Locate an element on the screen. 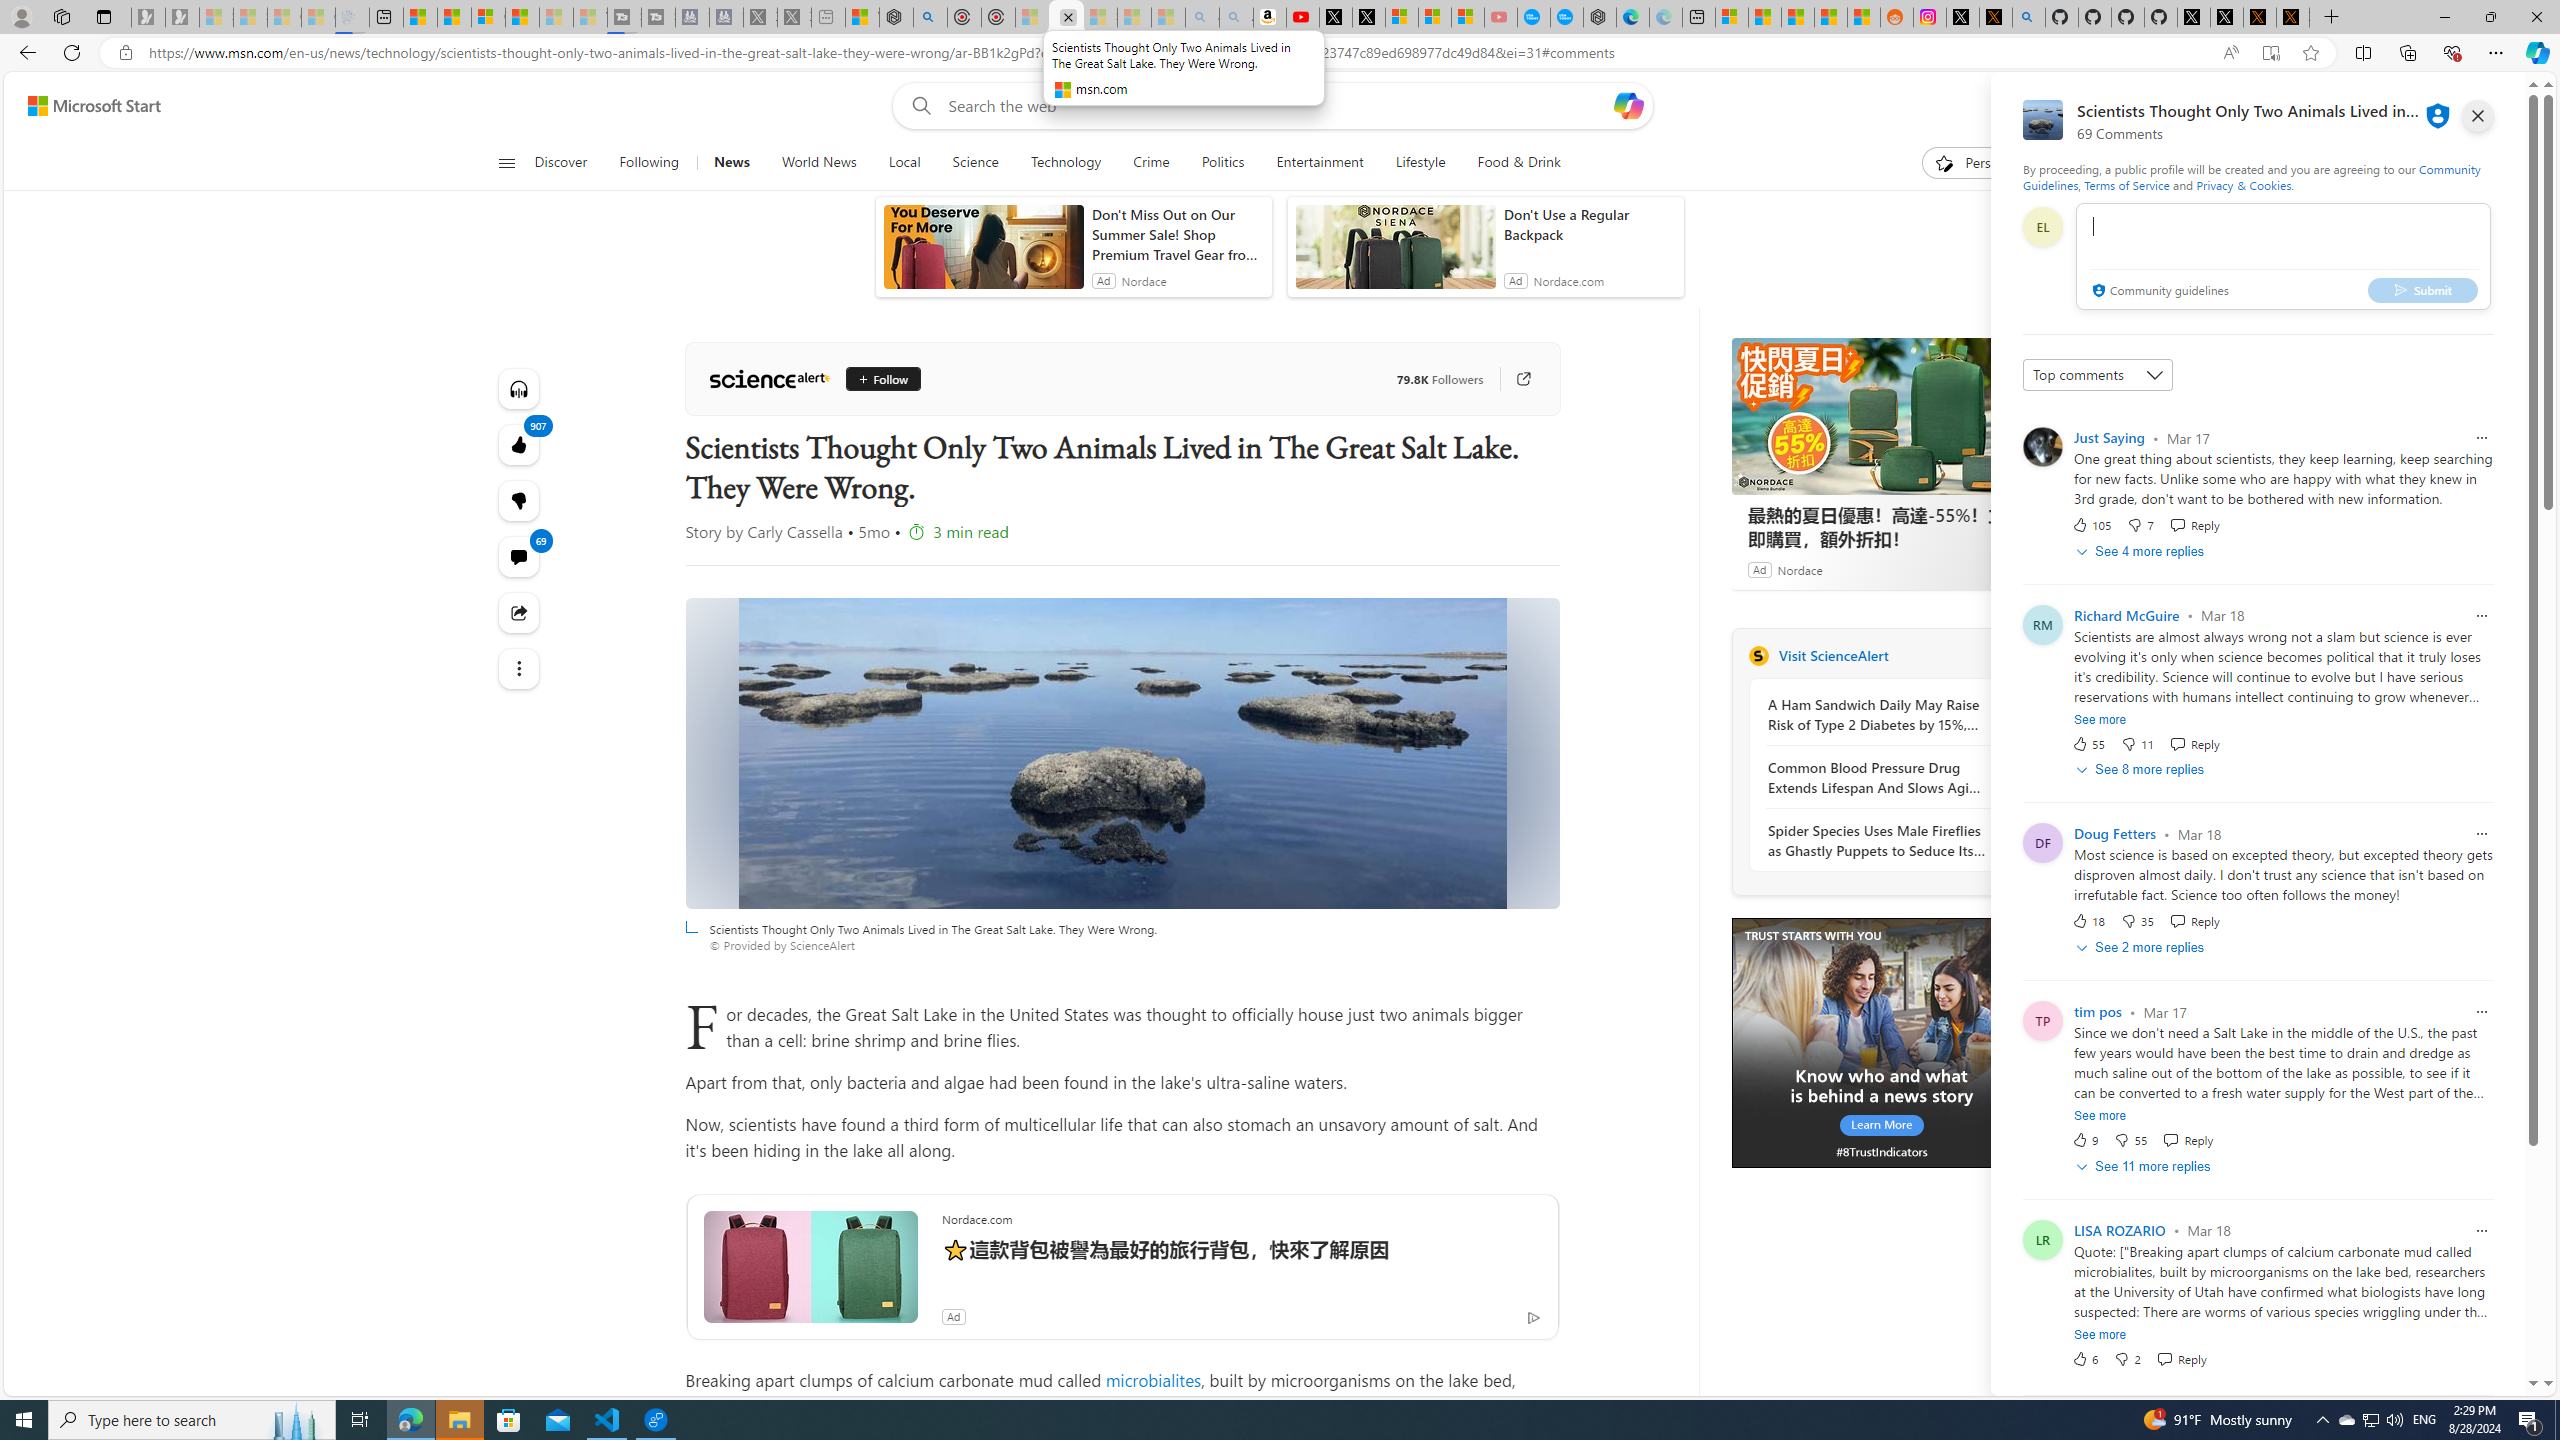 The image size is (2560, 1440). Submit is located at coordinates (2423, 289).